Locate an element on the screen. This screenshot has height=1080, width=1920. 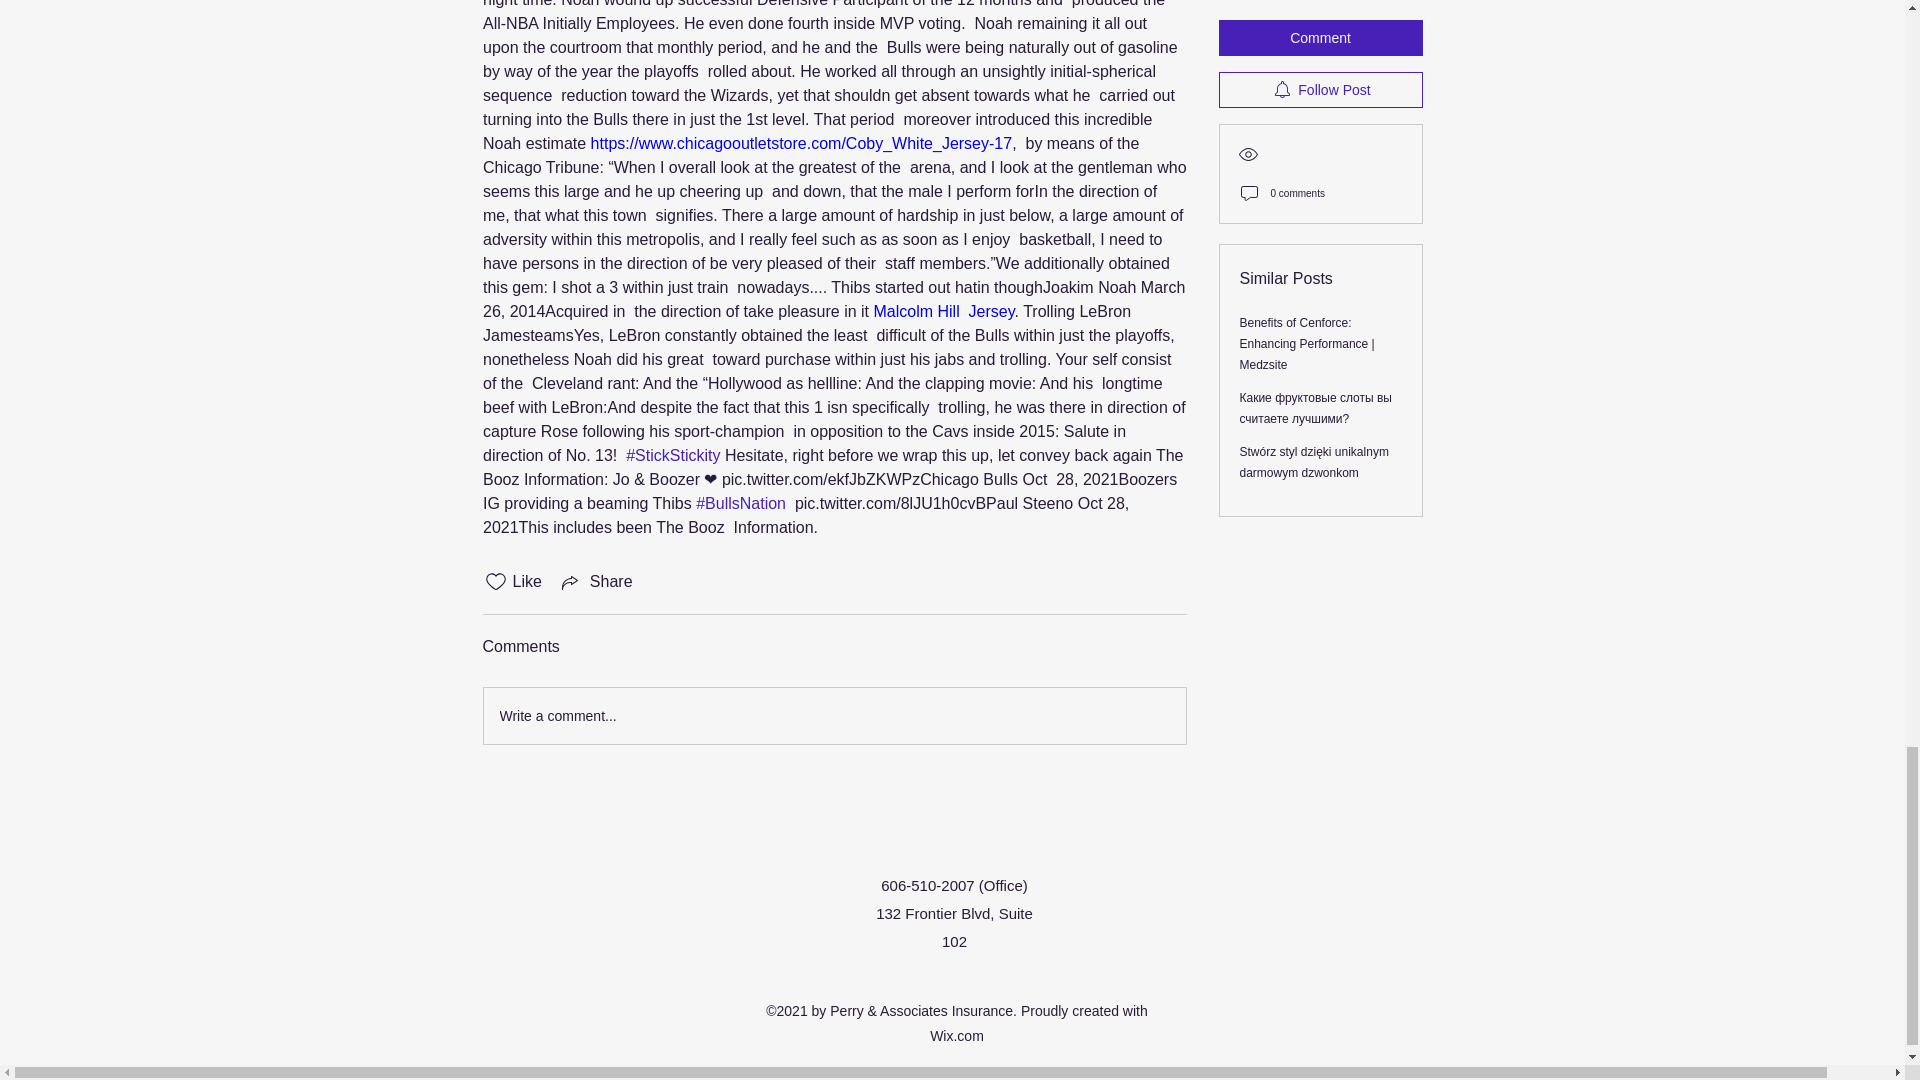
Share is located at coordinates (596, 582).